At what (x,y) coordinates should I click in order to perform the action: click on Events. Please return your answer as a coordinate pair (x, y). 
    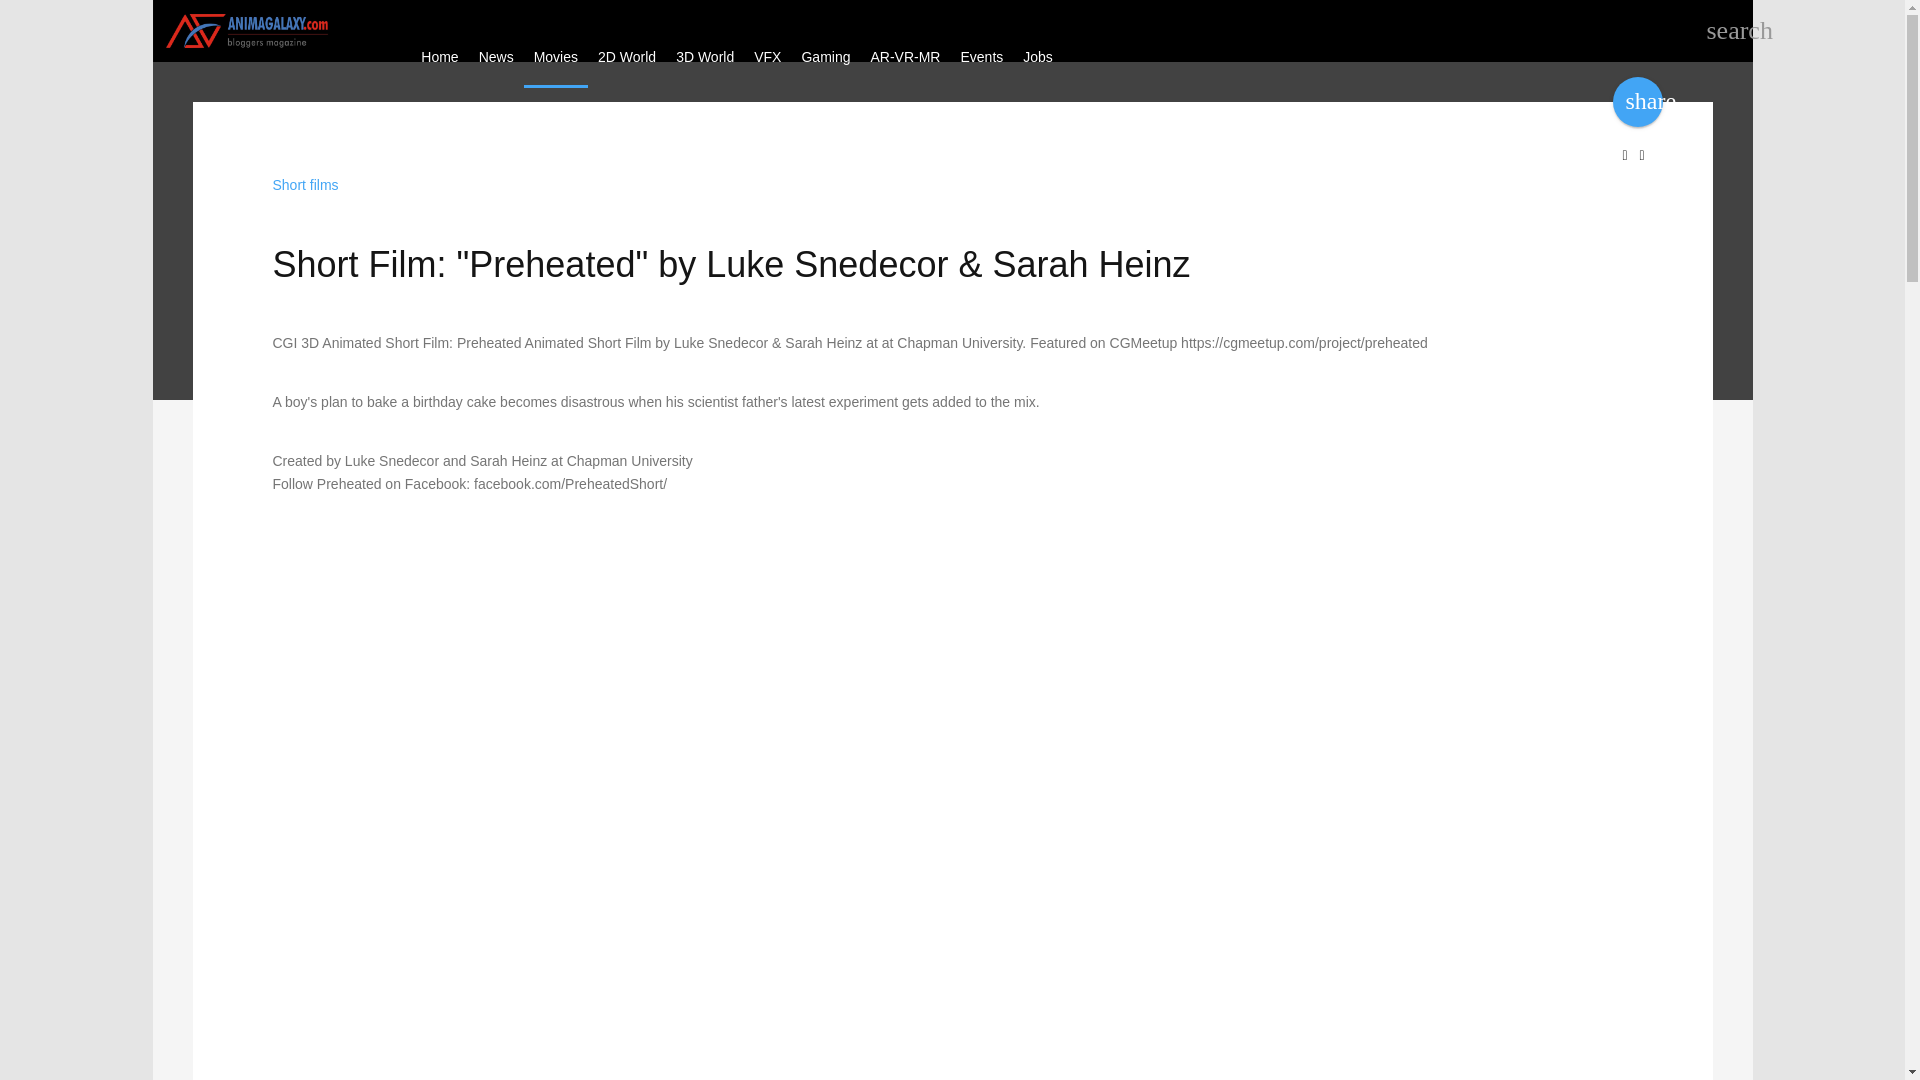
    Looking at the image, I should click on (982, 56).